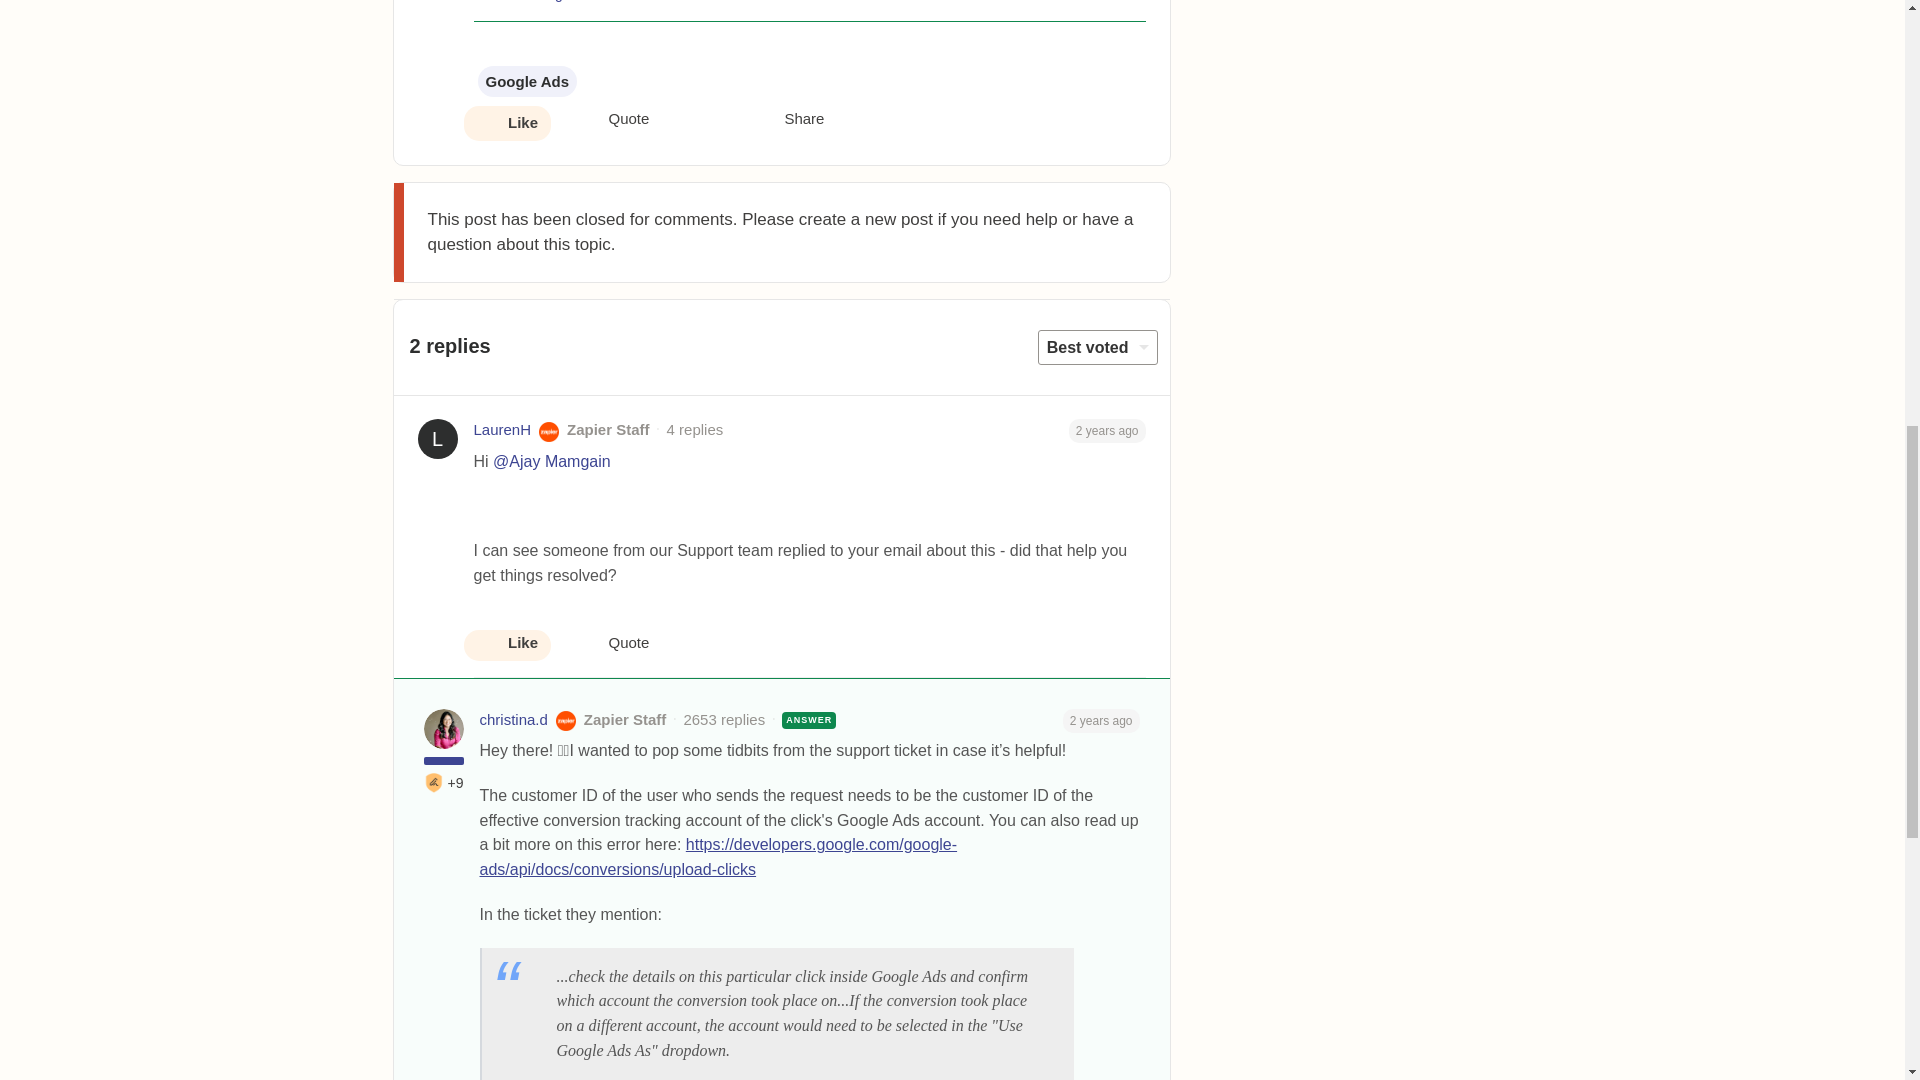  Describe the element at coordinates (546, 1) in the screenshot. I see `View original` at that location.